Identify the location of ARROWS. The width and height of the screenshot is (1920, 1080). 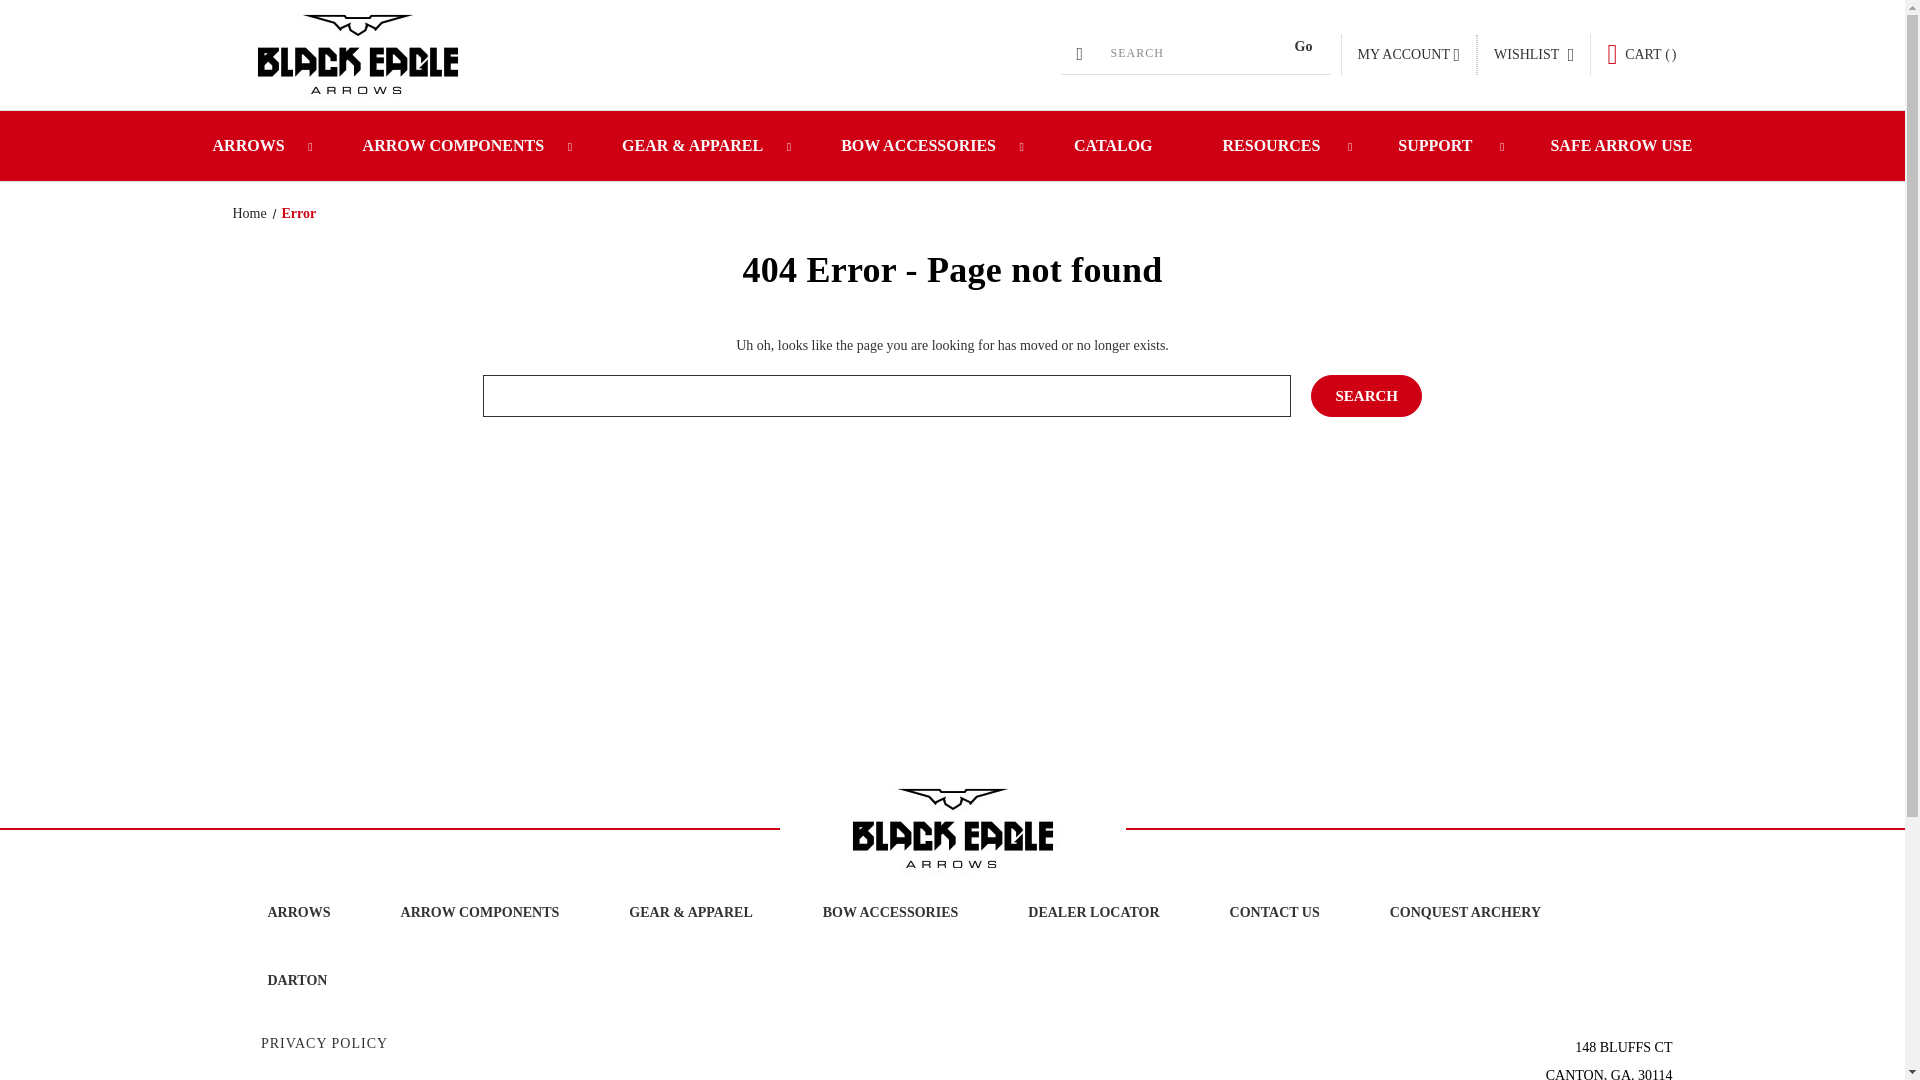
(253, 146).